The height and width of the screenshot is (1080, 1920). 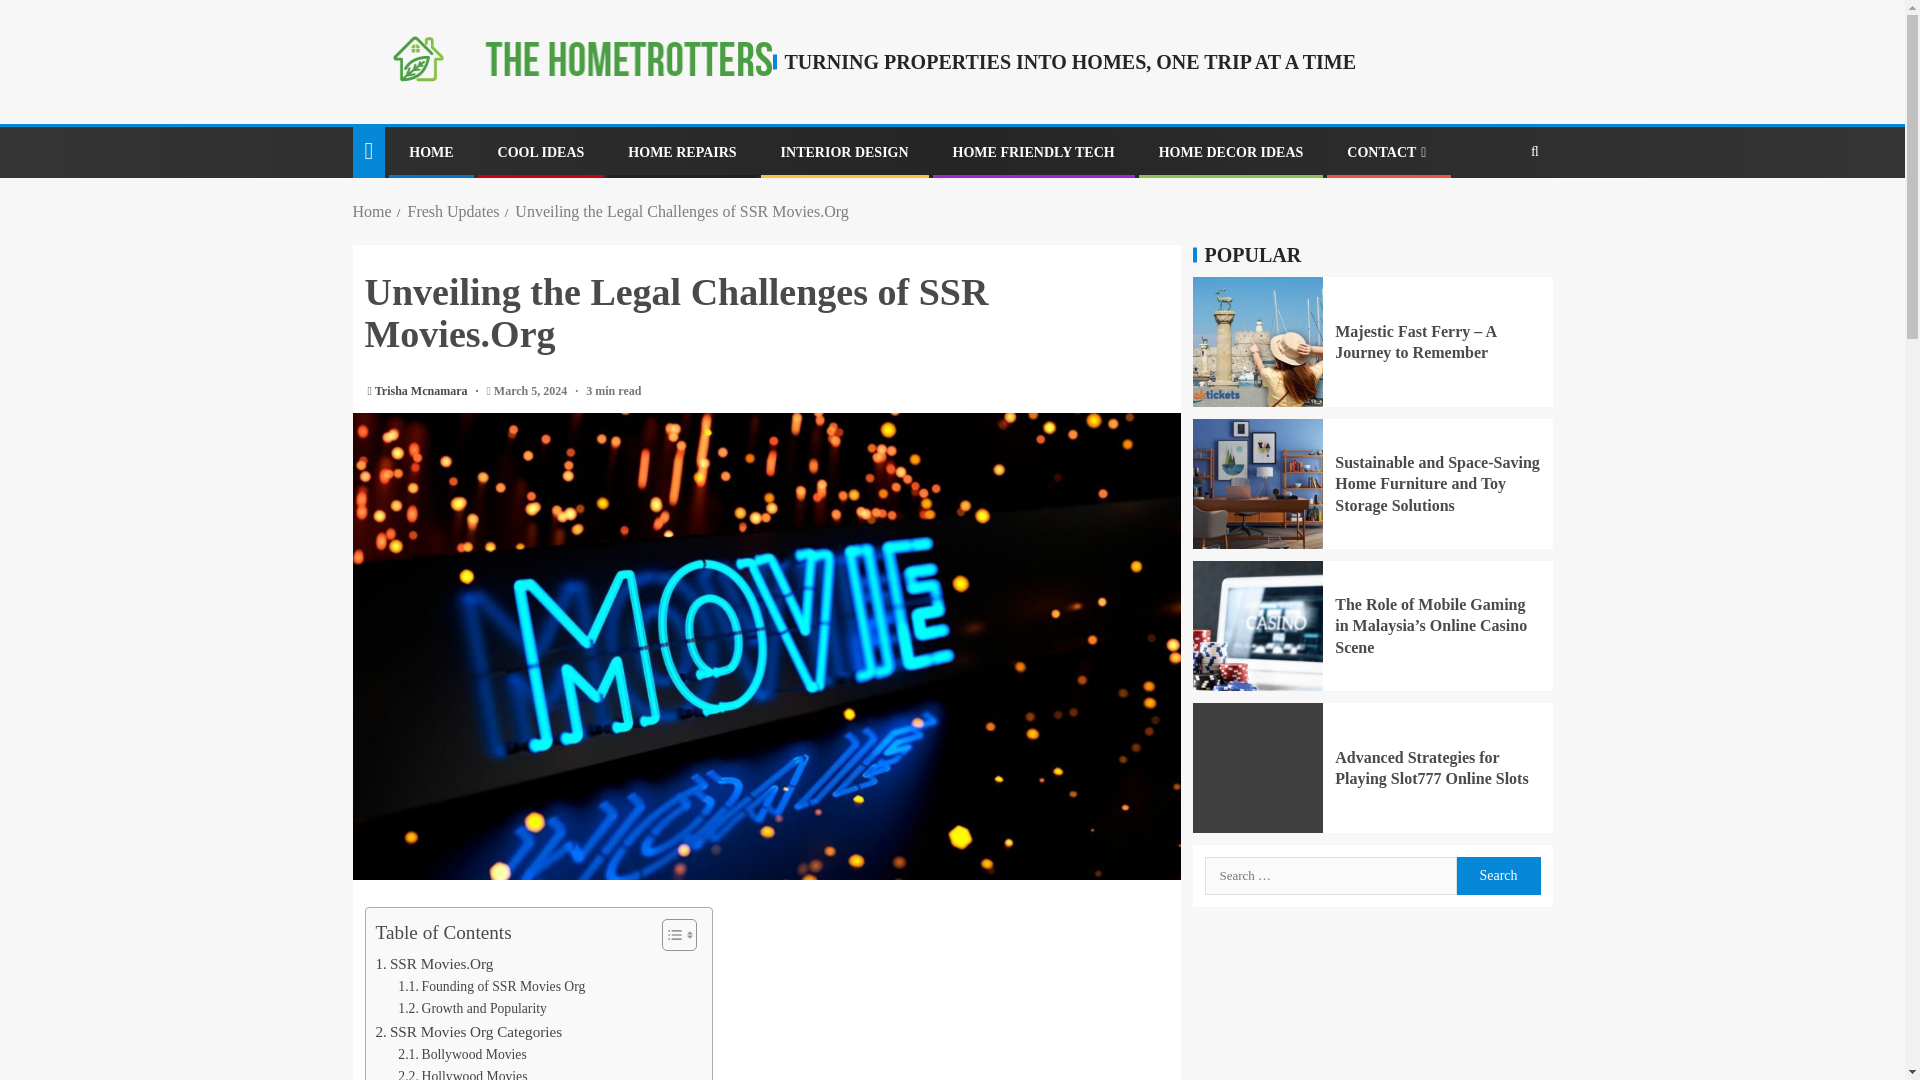 I want to click on HOME, so click(x=430, y=152).